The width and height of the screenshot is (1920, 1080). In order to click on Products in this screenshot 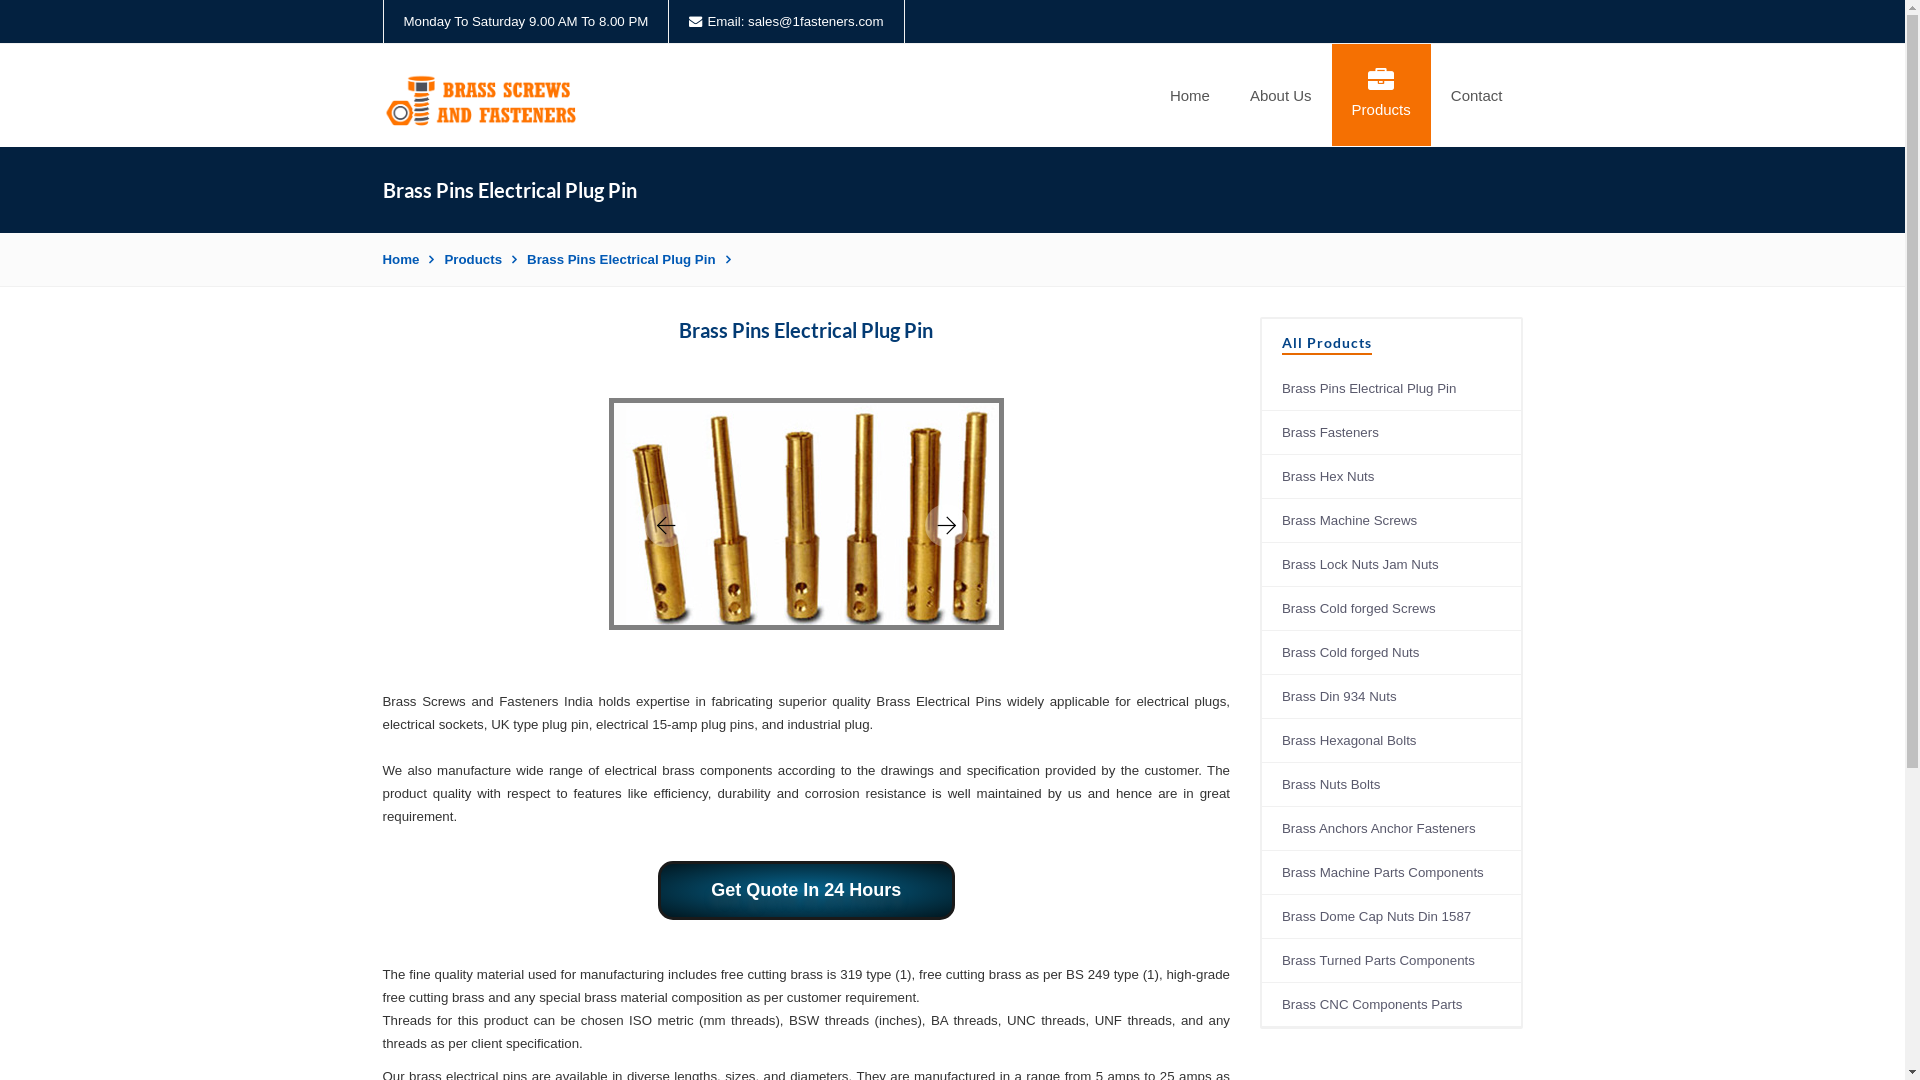, I will do `click(1382, 95)`.